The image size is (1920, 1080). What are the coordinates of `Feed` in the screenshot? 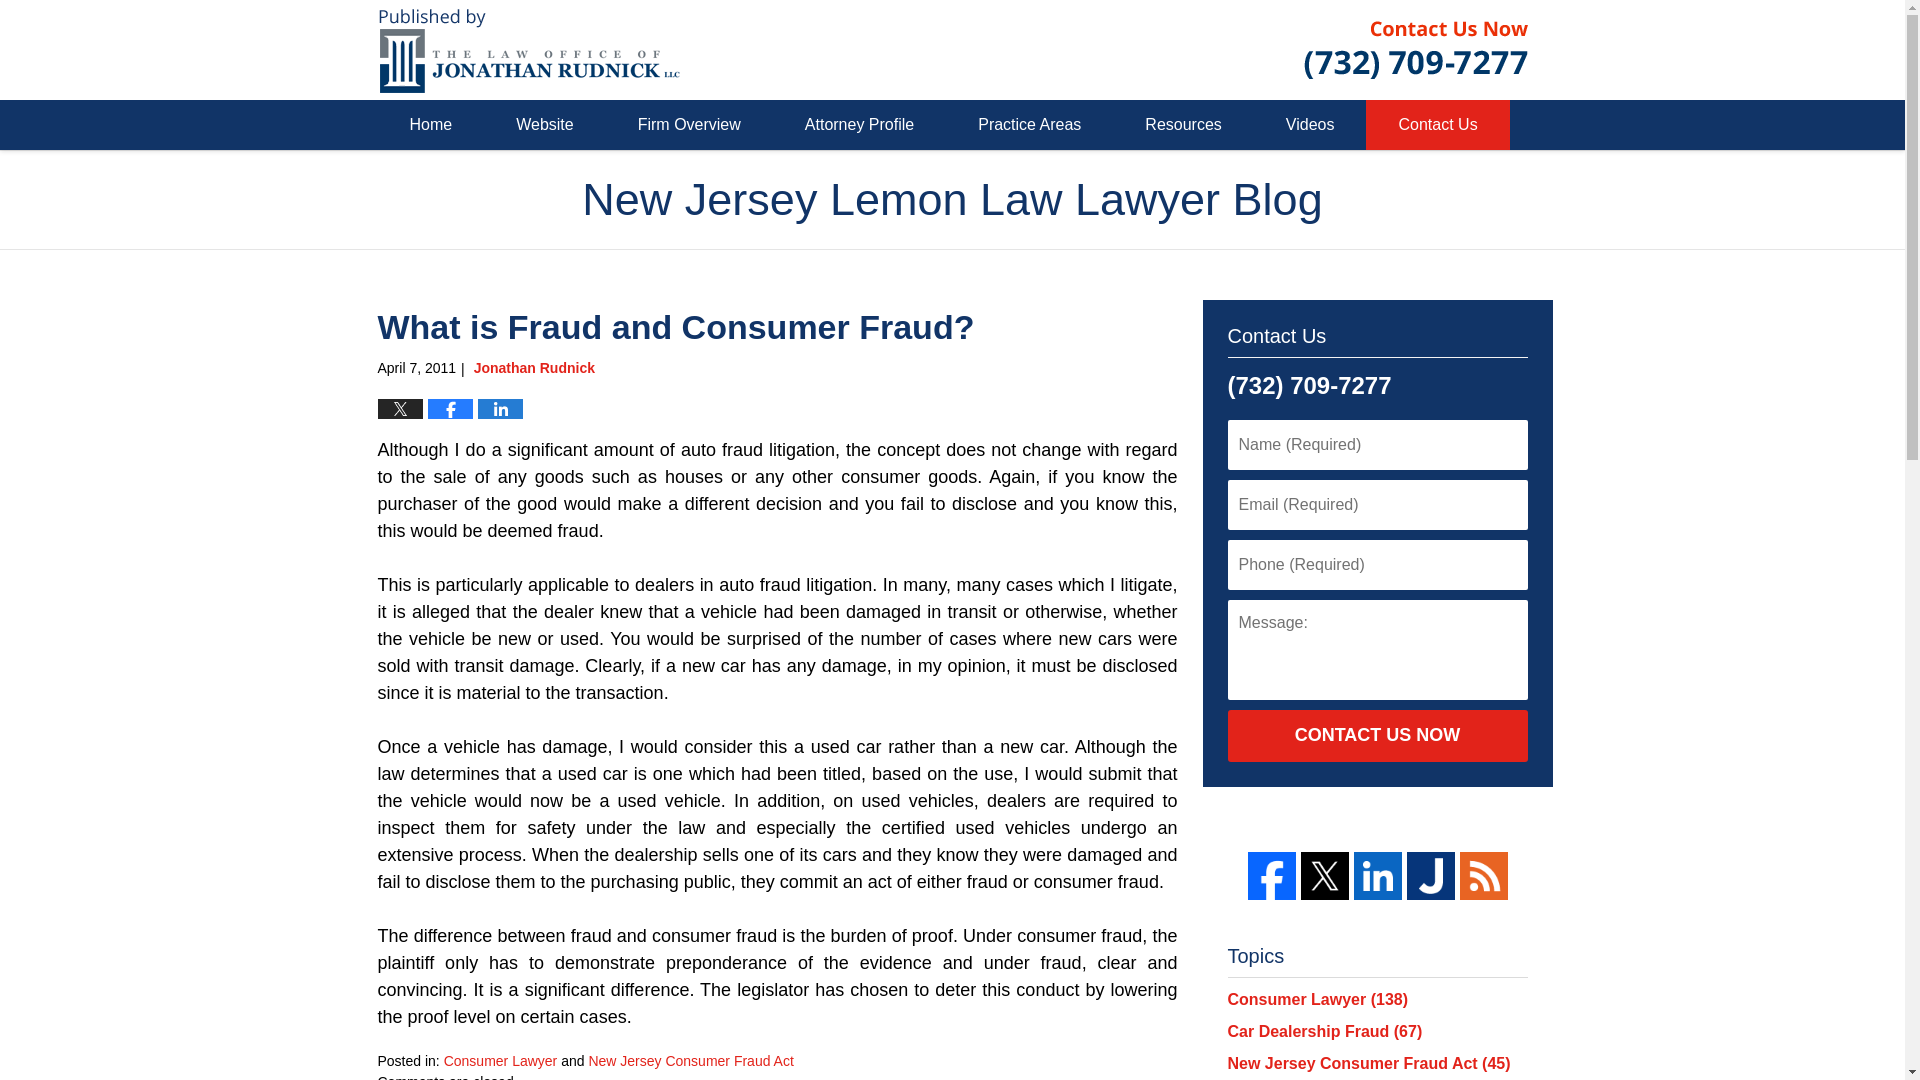 It's located at (1483, 876).